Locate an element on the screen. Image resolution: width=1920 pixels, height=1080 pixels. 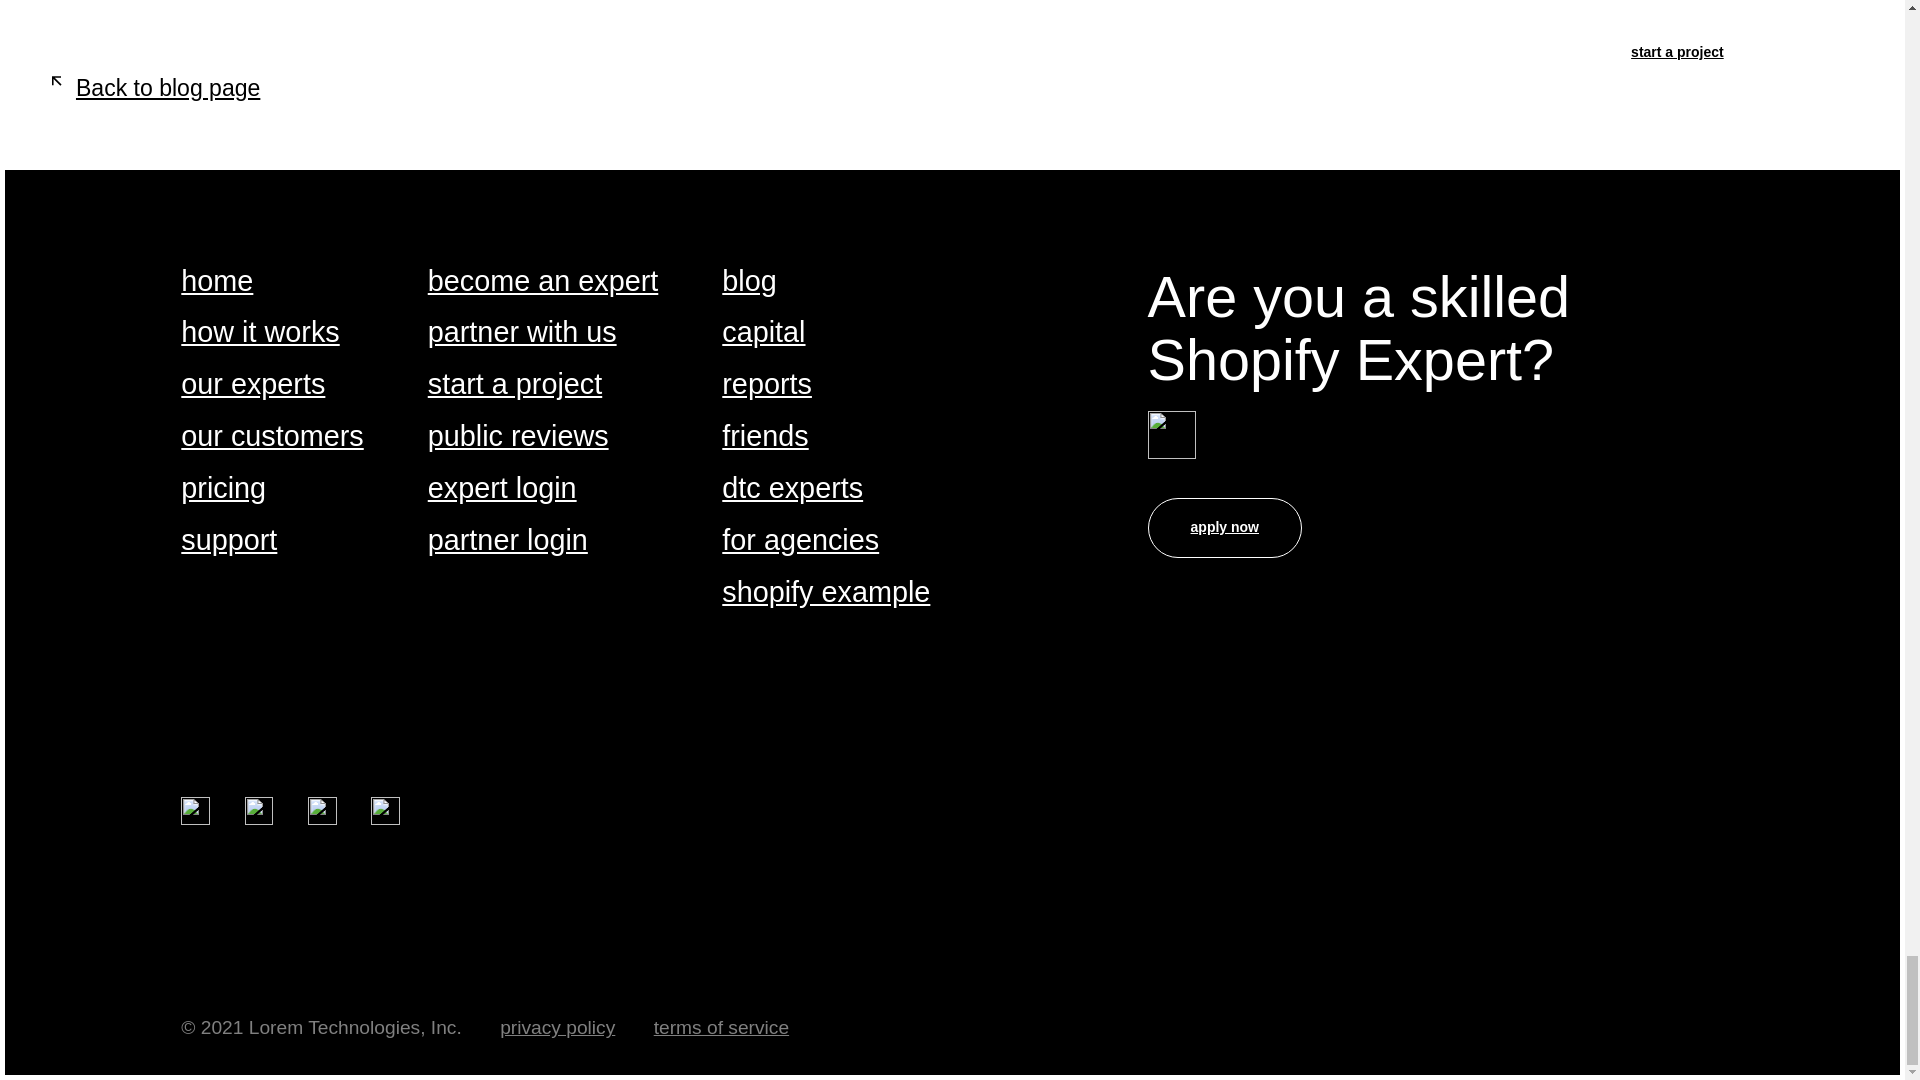
start a project is located at coordinates (515, 385).